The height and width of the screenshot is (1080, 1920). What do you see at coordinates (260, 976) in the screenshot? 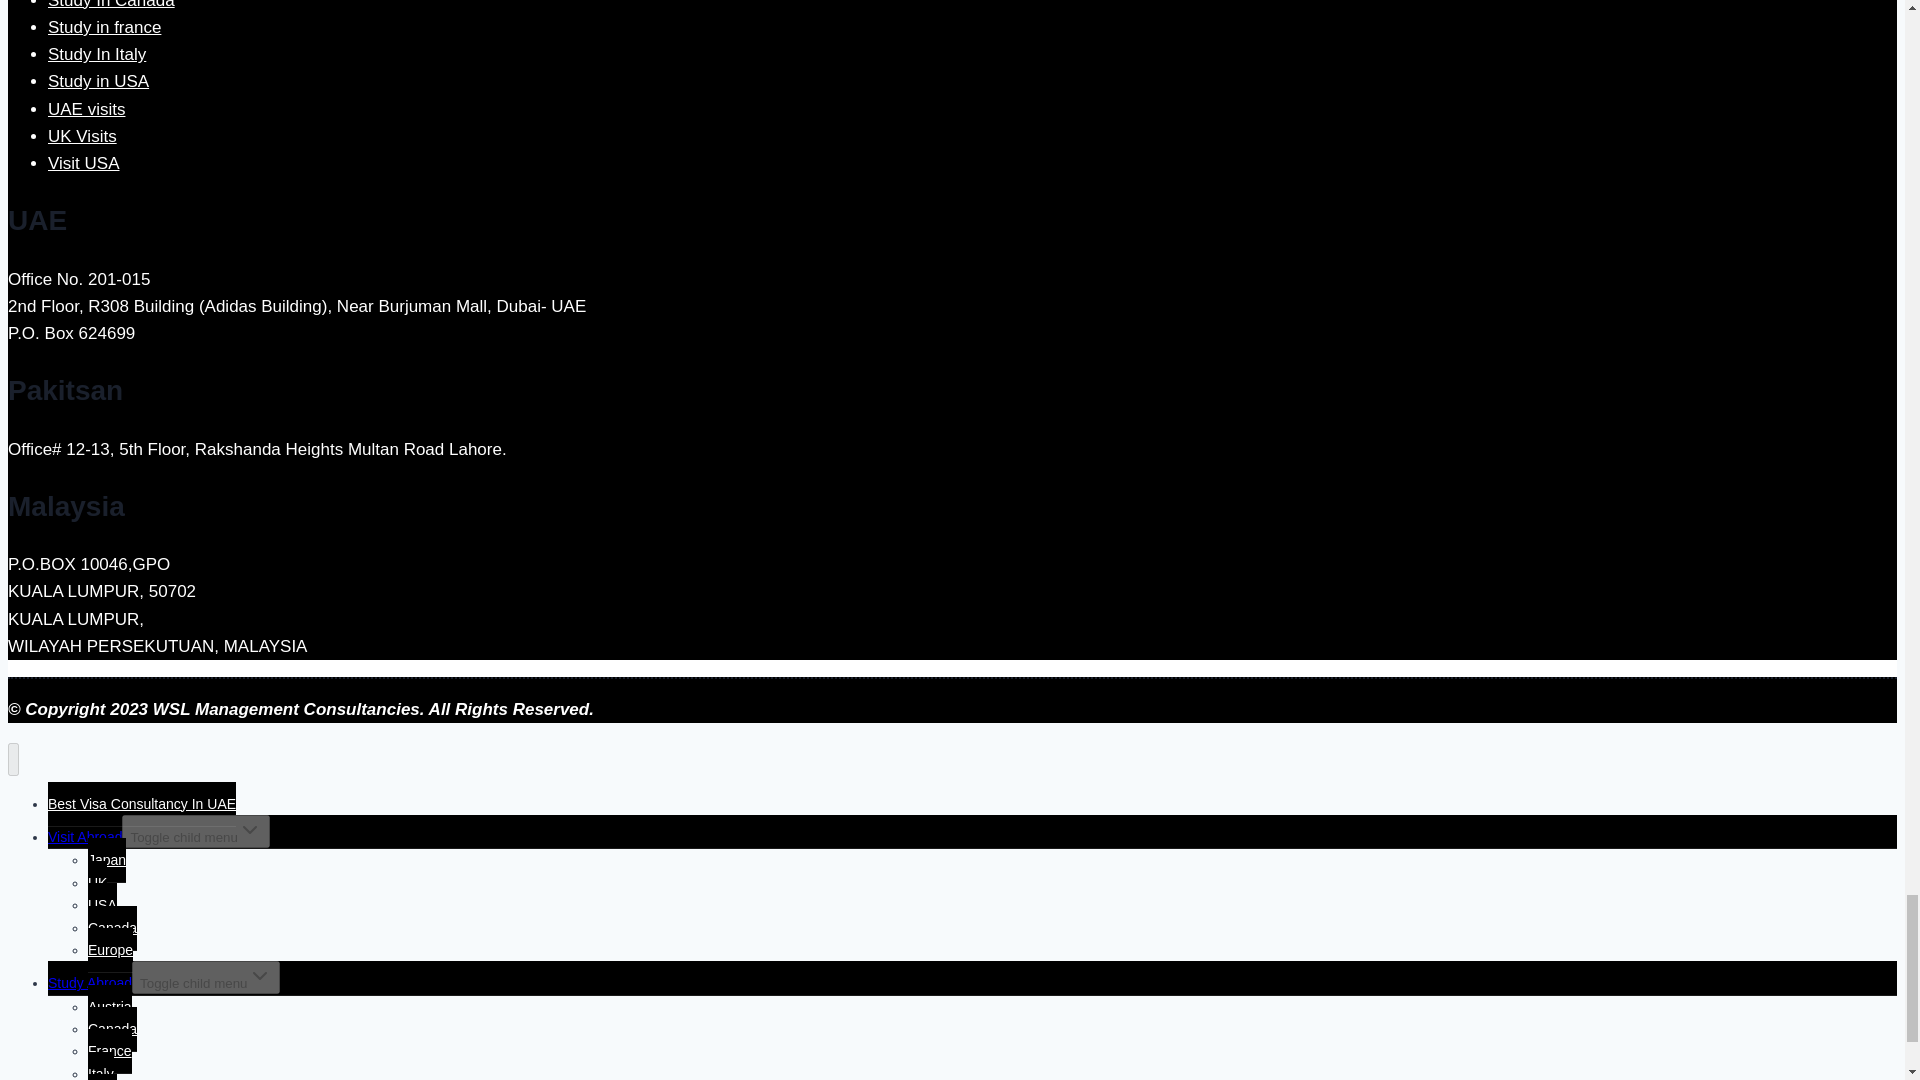
I see `Expand` at bounding box center [260, 976].